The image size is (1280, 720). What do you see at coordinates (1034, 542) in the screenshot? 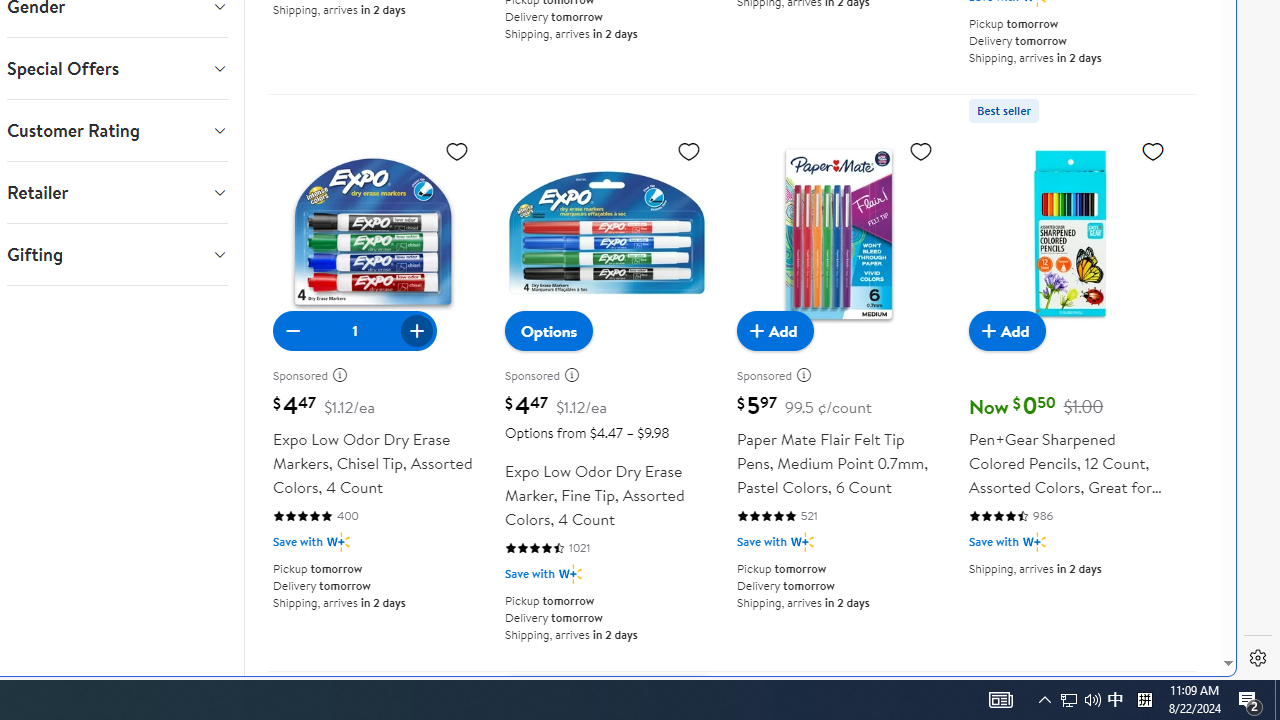
I see `Walmart Plus` at bounding box center [1034, 542].